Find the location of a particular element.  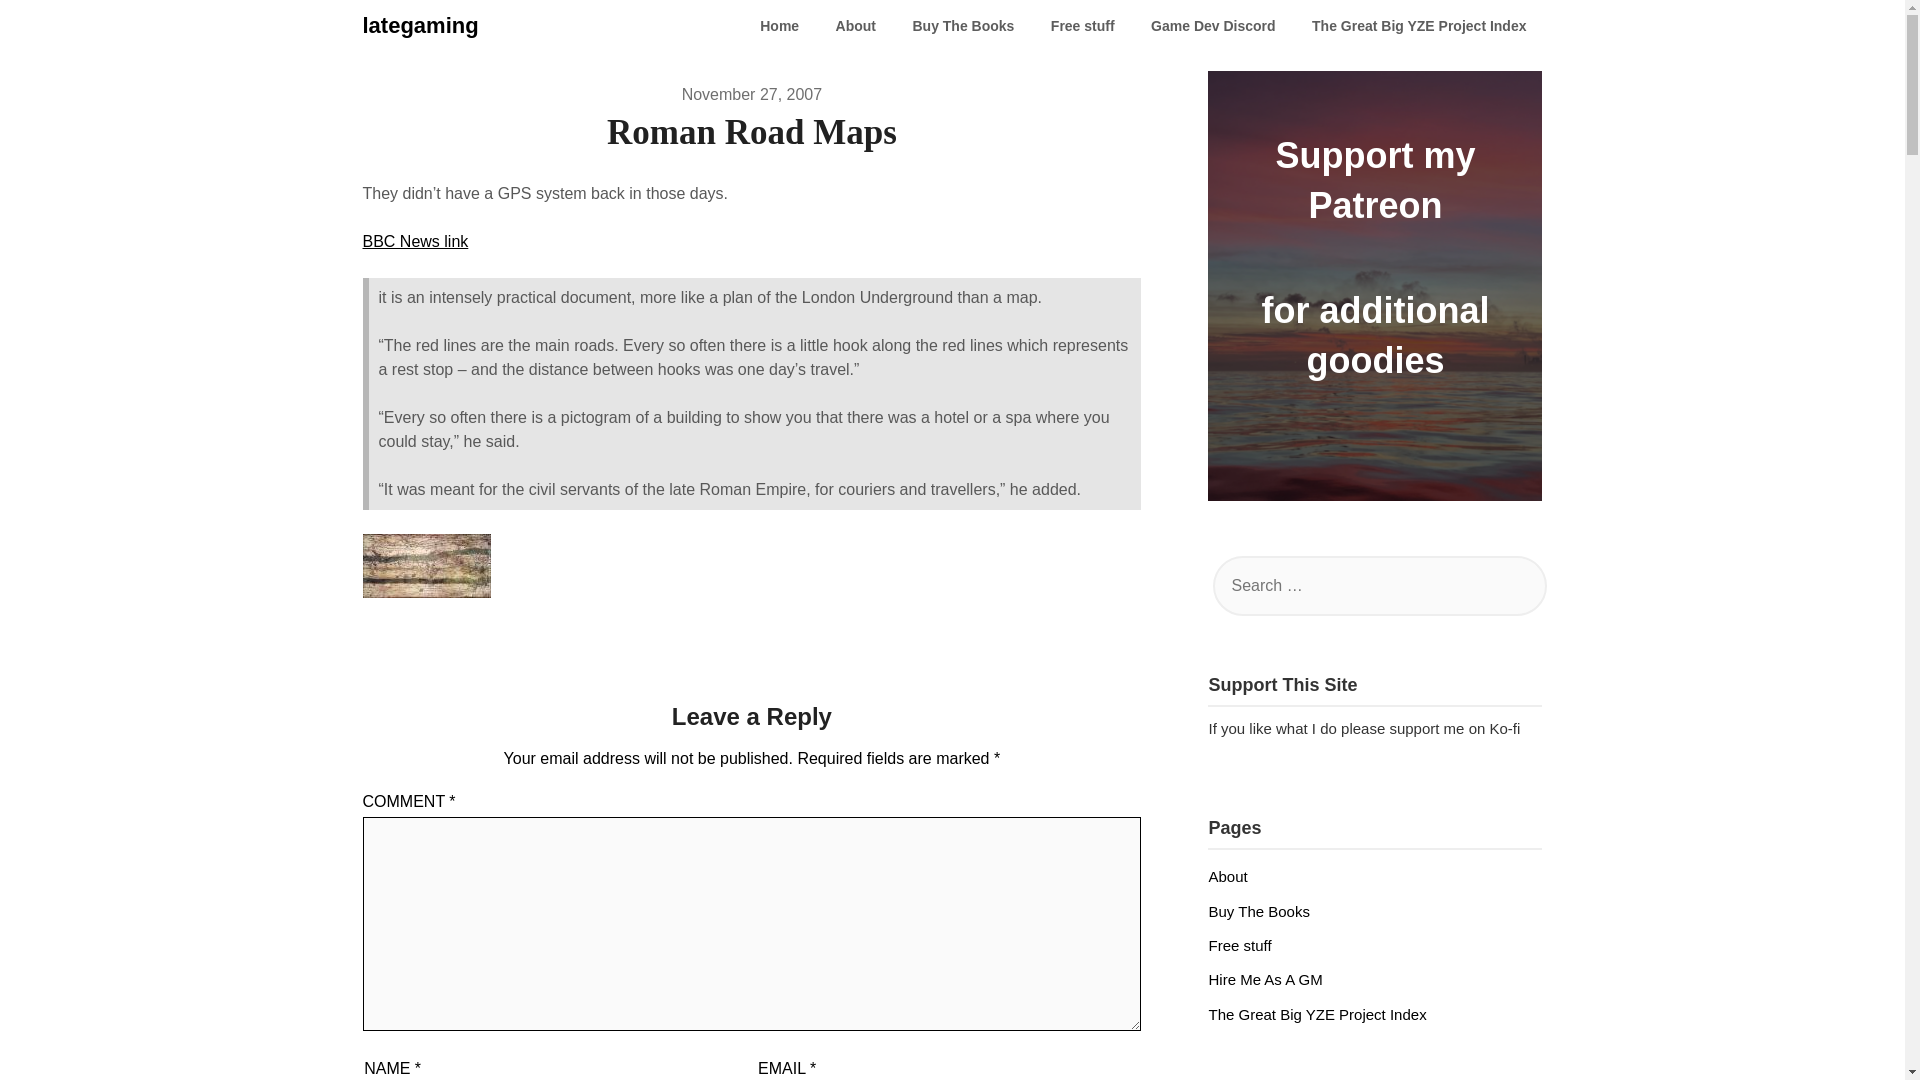

Buy The Books is located at coordinates (1258, 910).